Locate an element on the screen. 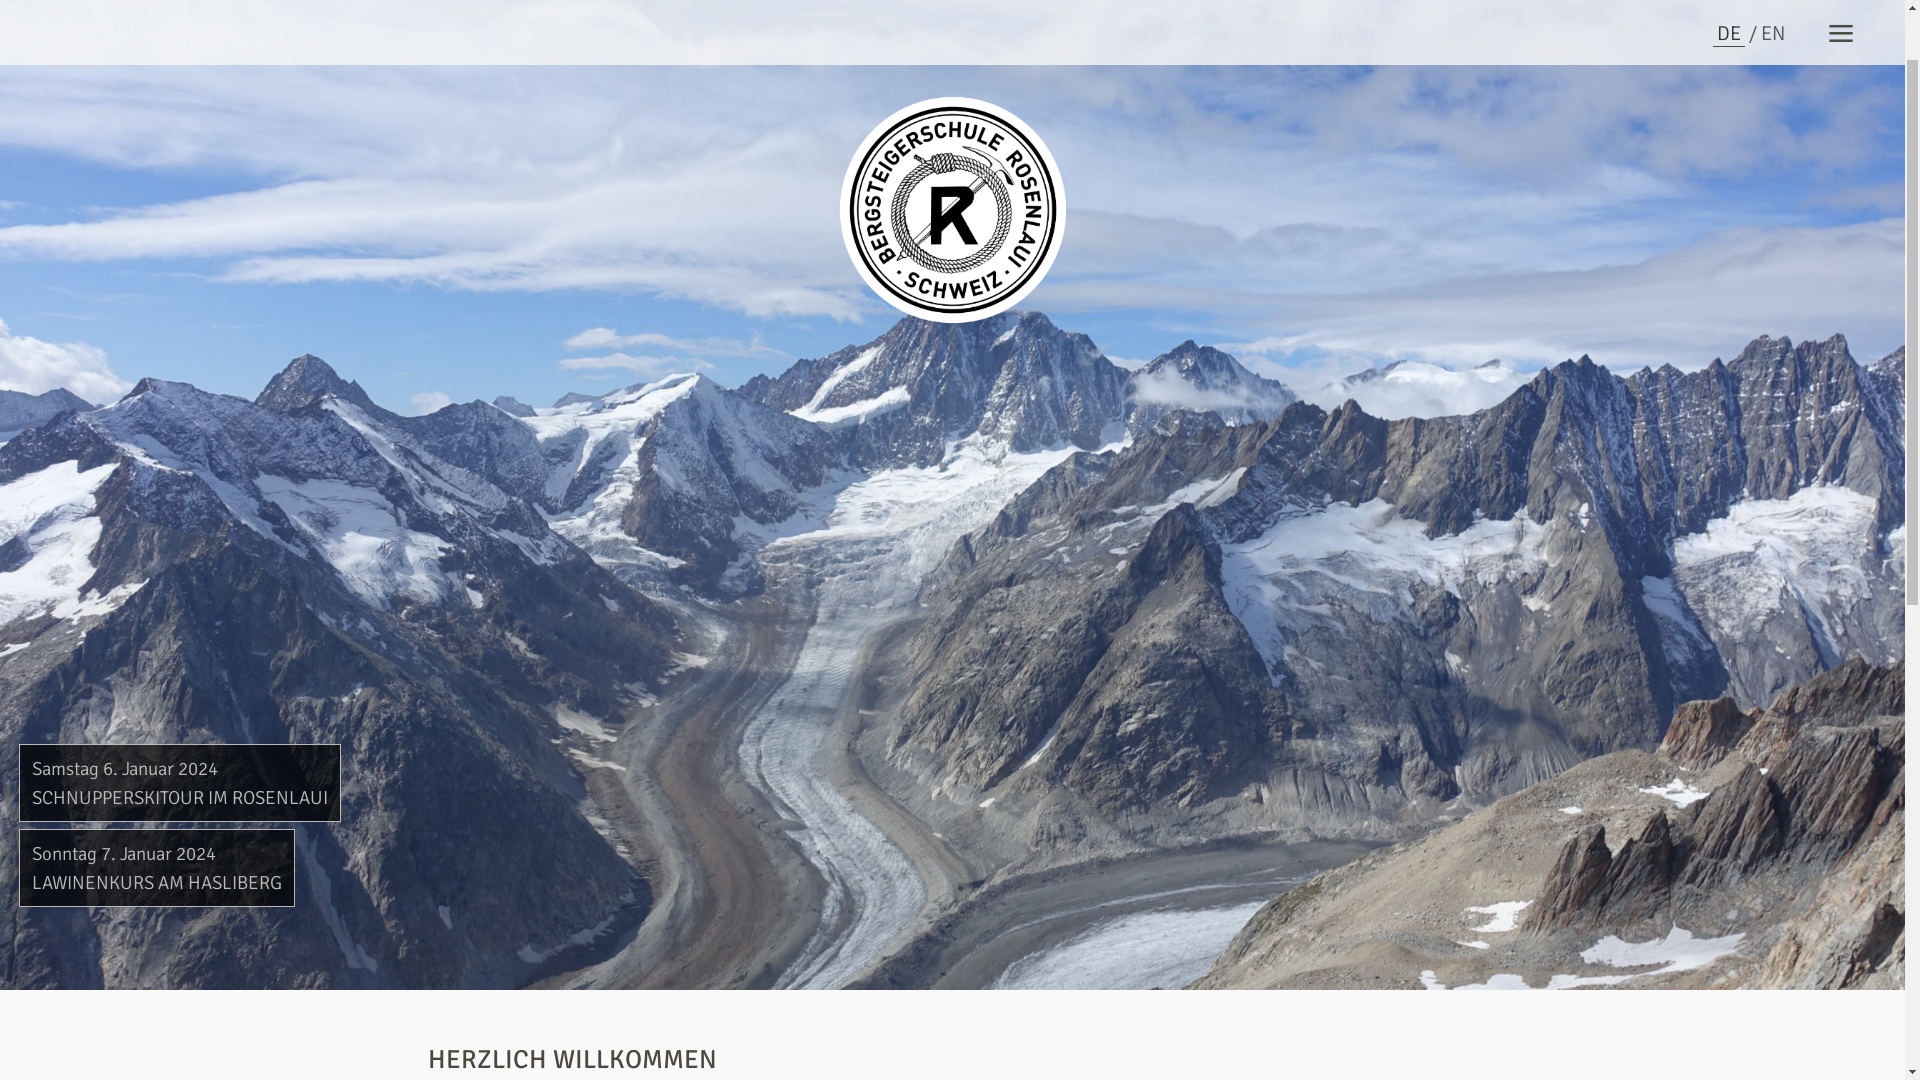 Image resolution: width=1920 pixels, height=1080 pixels. Samstag 6. Januar 2024
SCHNUPPERSKITOUR IM ROSENLAUI is located at coordinates (180, 873).